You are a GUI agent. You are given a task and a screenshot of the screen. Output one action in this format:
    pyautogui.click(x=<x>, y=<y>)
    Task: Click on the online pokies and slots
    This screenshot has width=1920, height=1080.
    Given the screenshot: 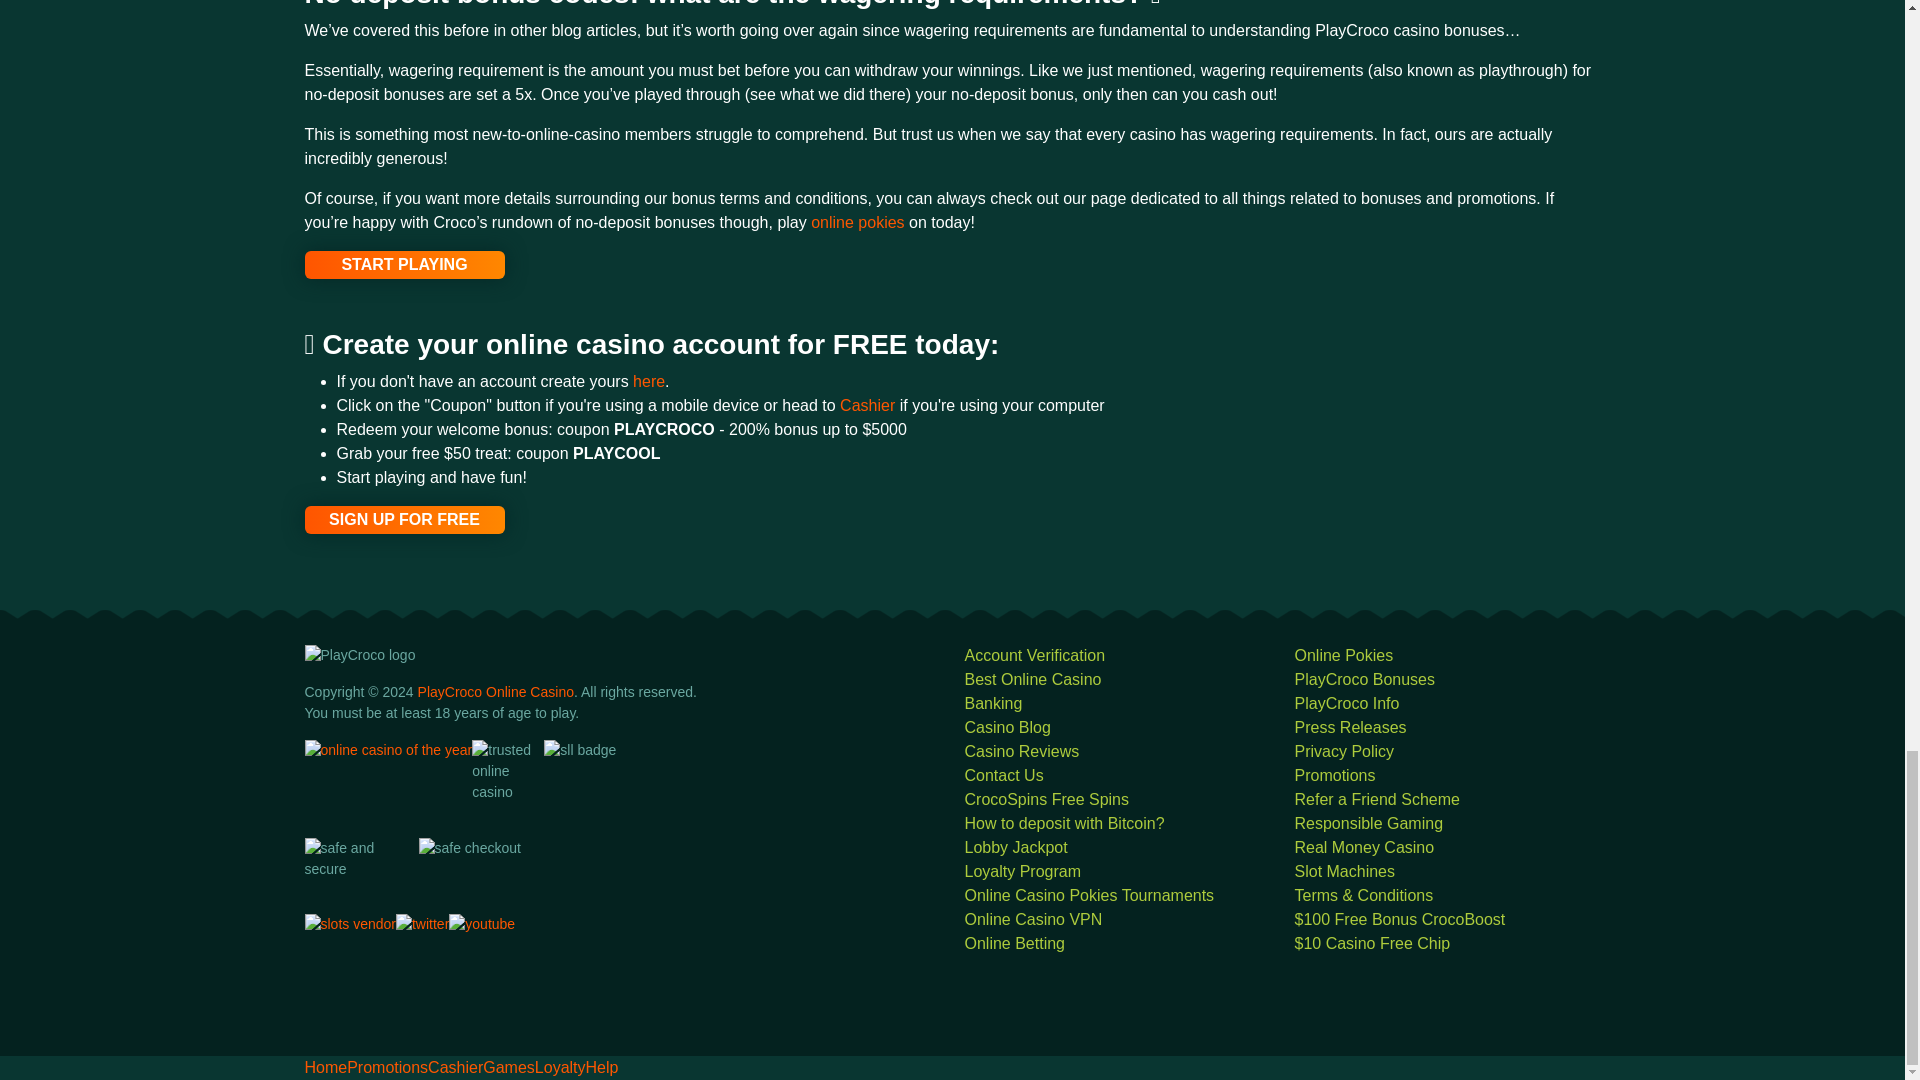 What is the action you would take?
    pyautogui.click(x=857, y=222)
    